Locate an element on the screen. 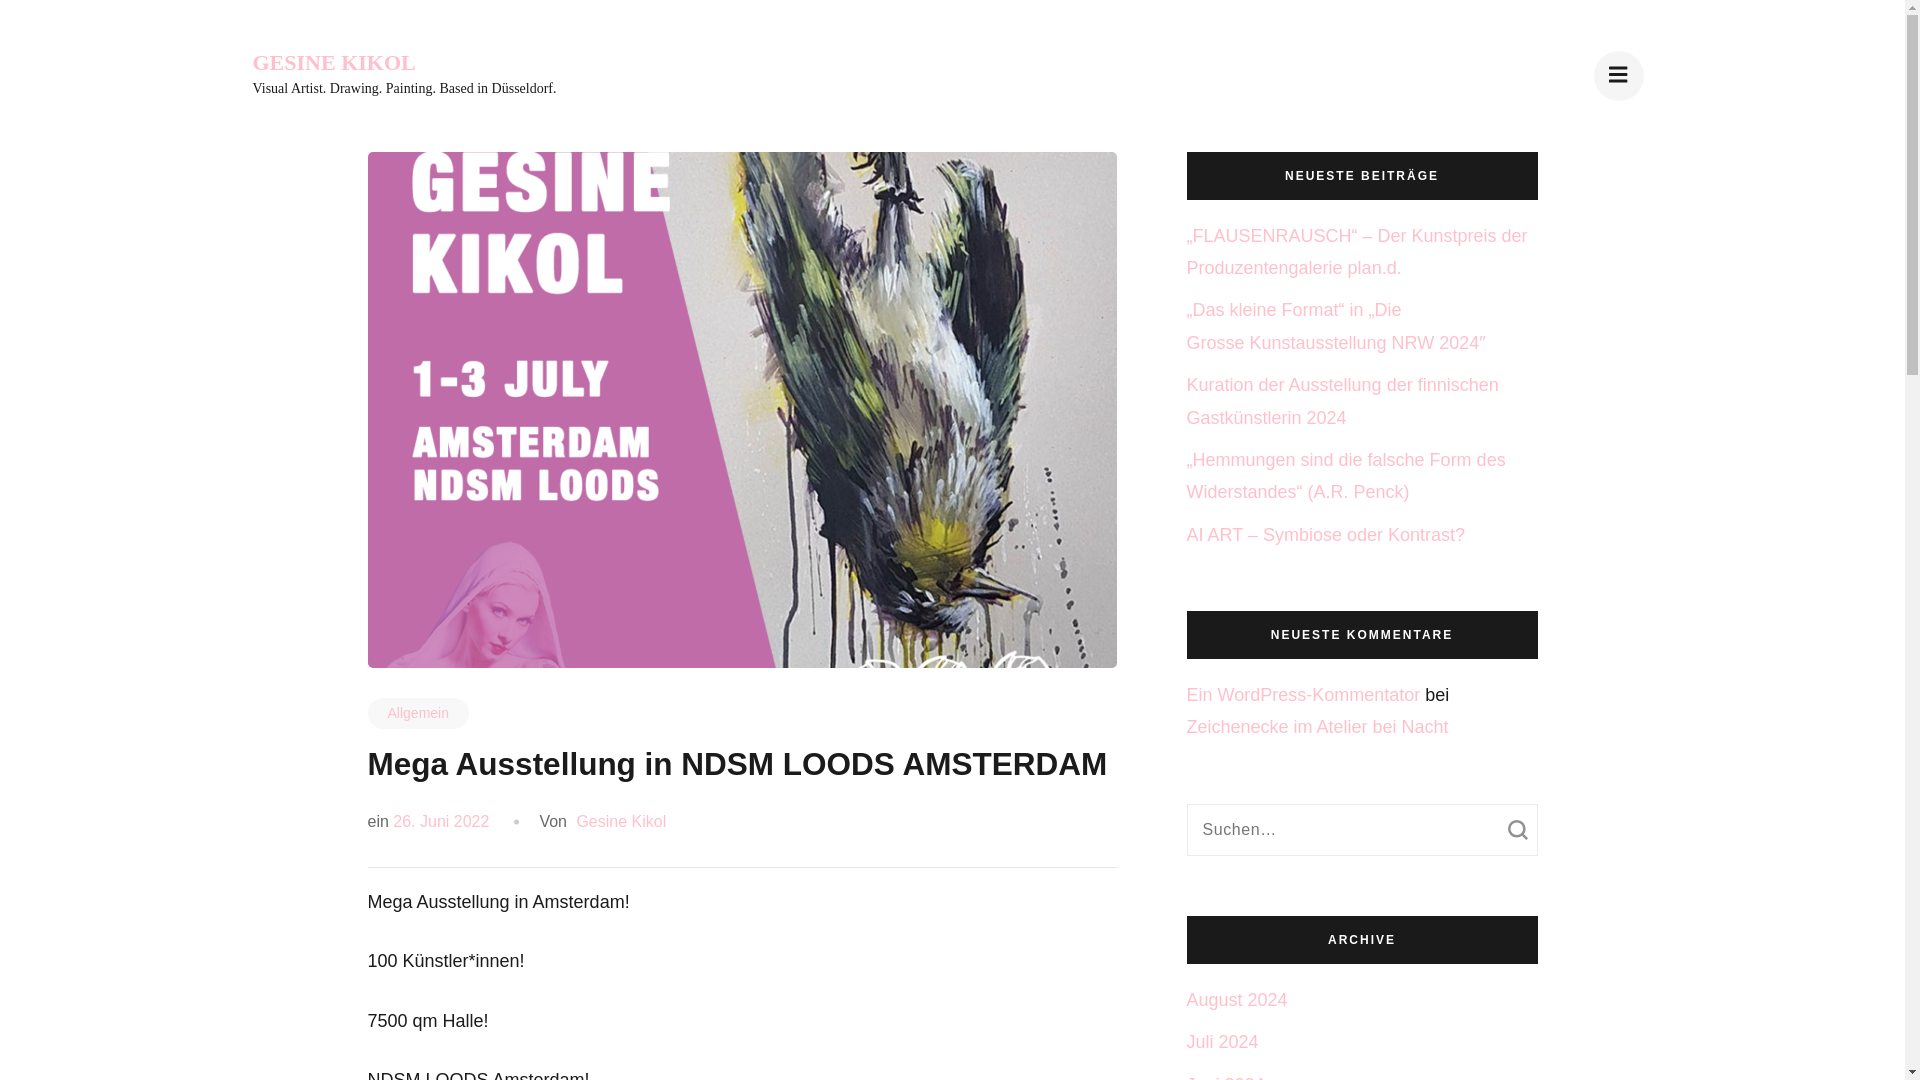 The image size is (1920, 1080). Ein WordPress-Kommentator is located at coordinates (1303, 694).